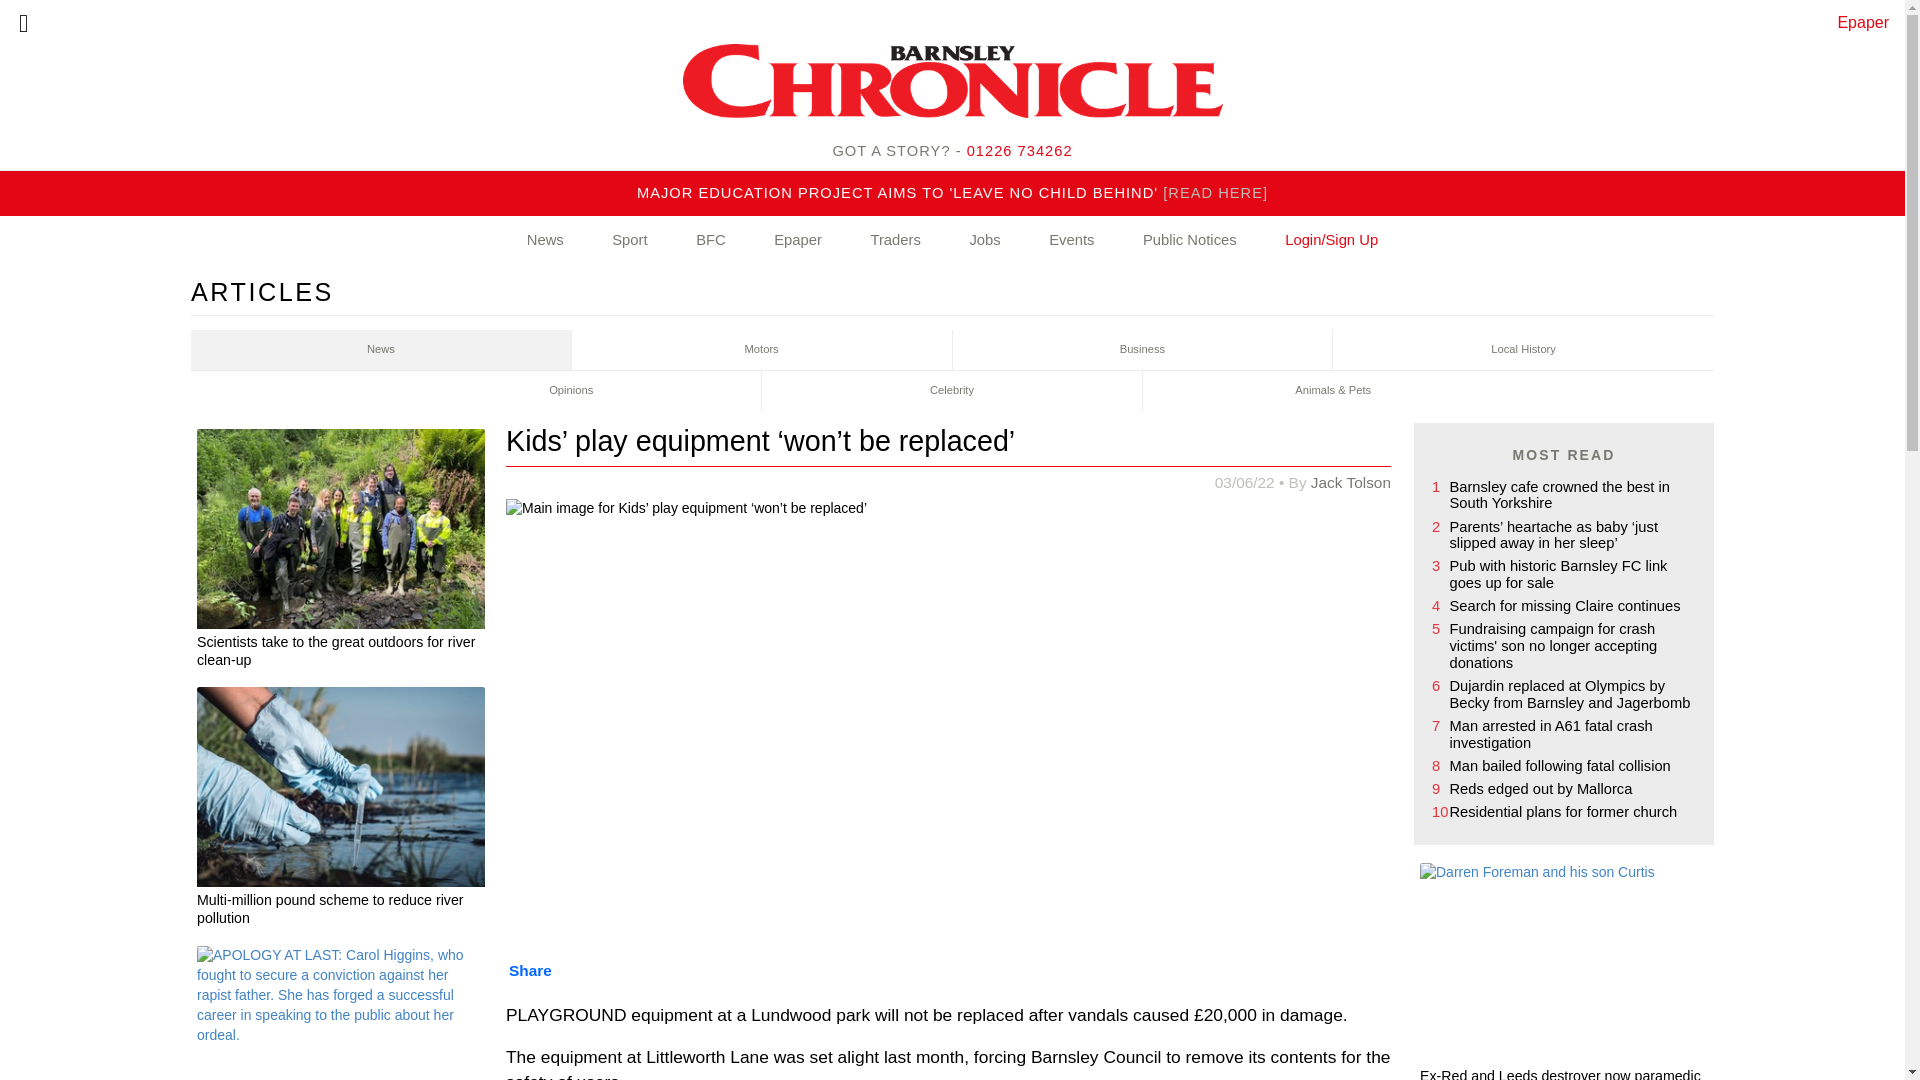  Describe the element at coordinates (545, 240) in the screenshot. I see `News` at that location.